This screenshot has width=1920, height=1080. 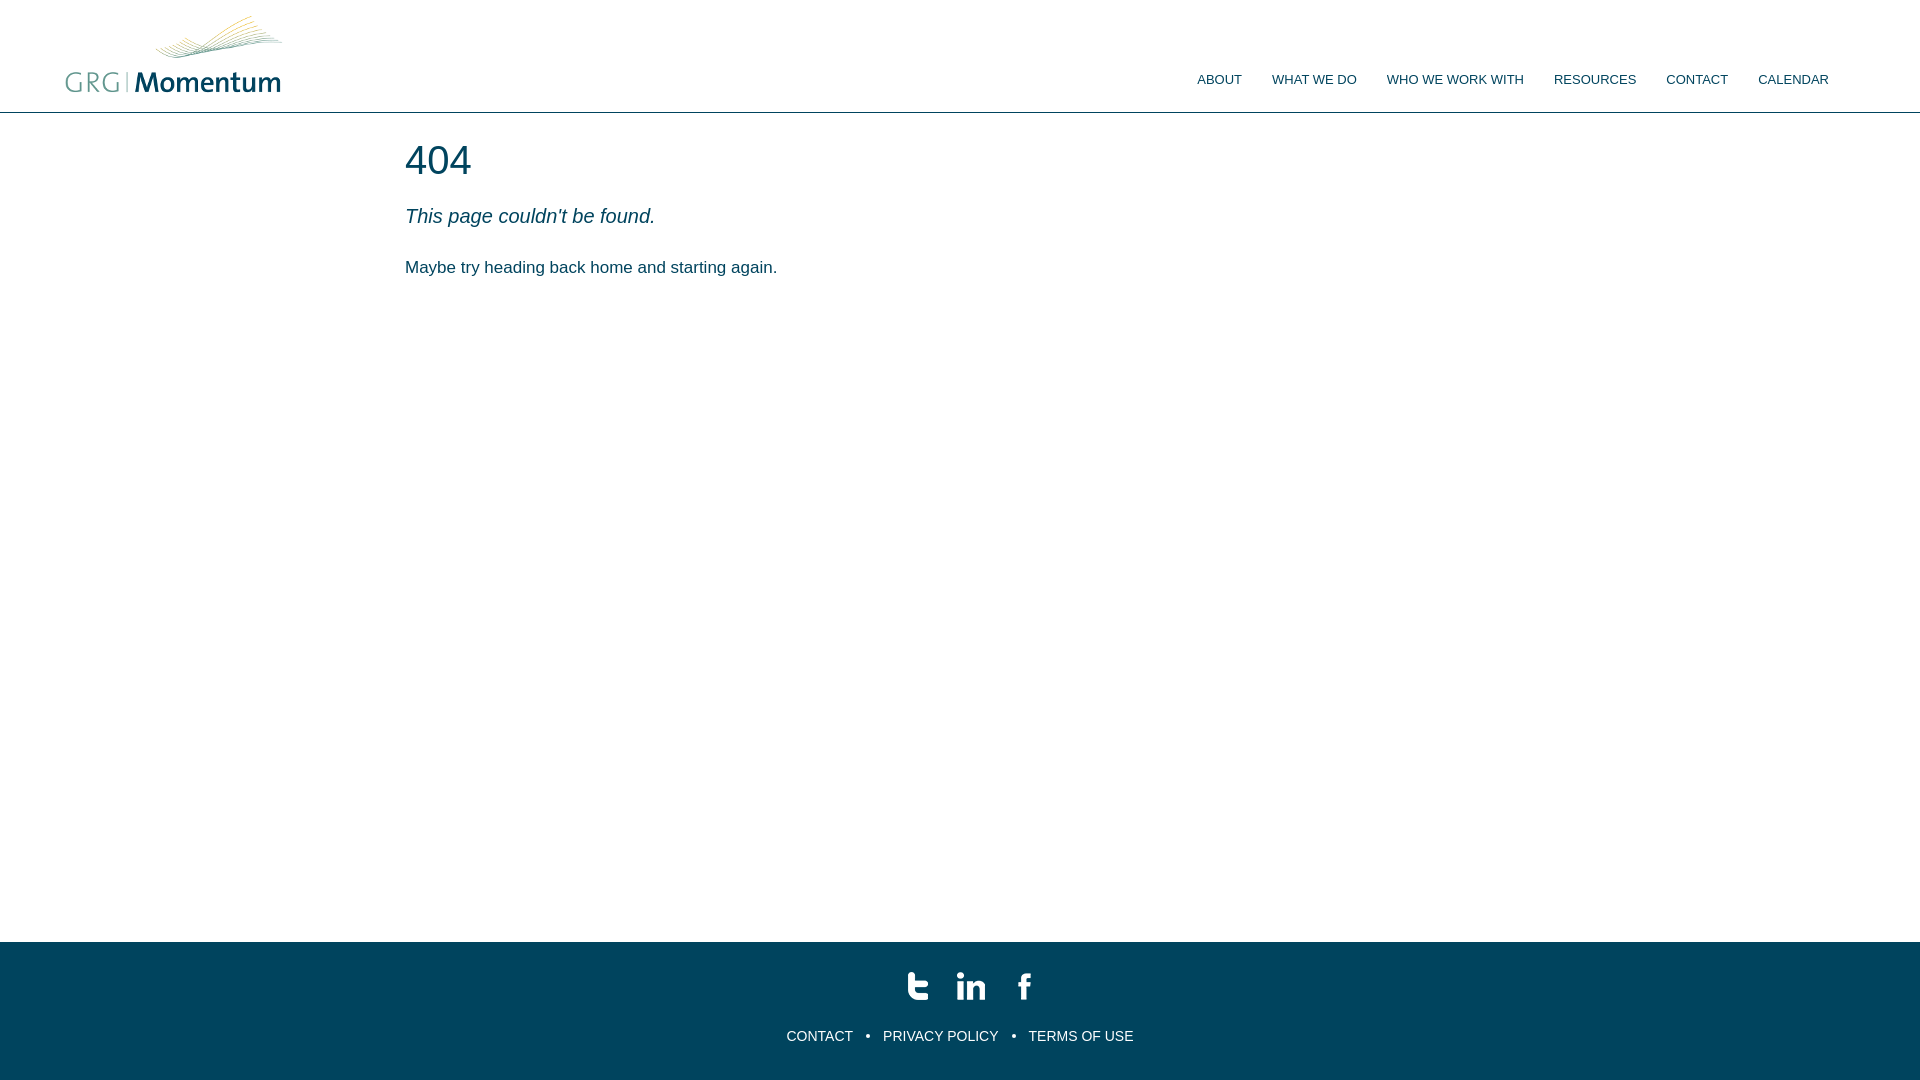 What do you see at coordinates (174, 56) in the screenshot?
I see `MENU NAME` at bounding box center [174, 56].